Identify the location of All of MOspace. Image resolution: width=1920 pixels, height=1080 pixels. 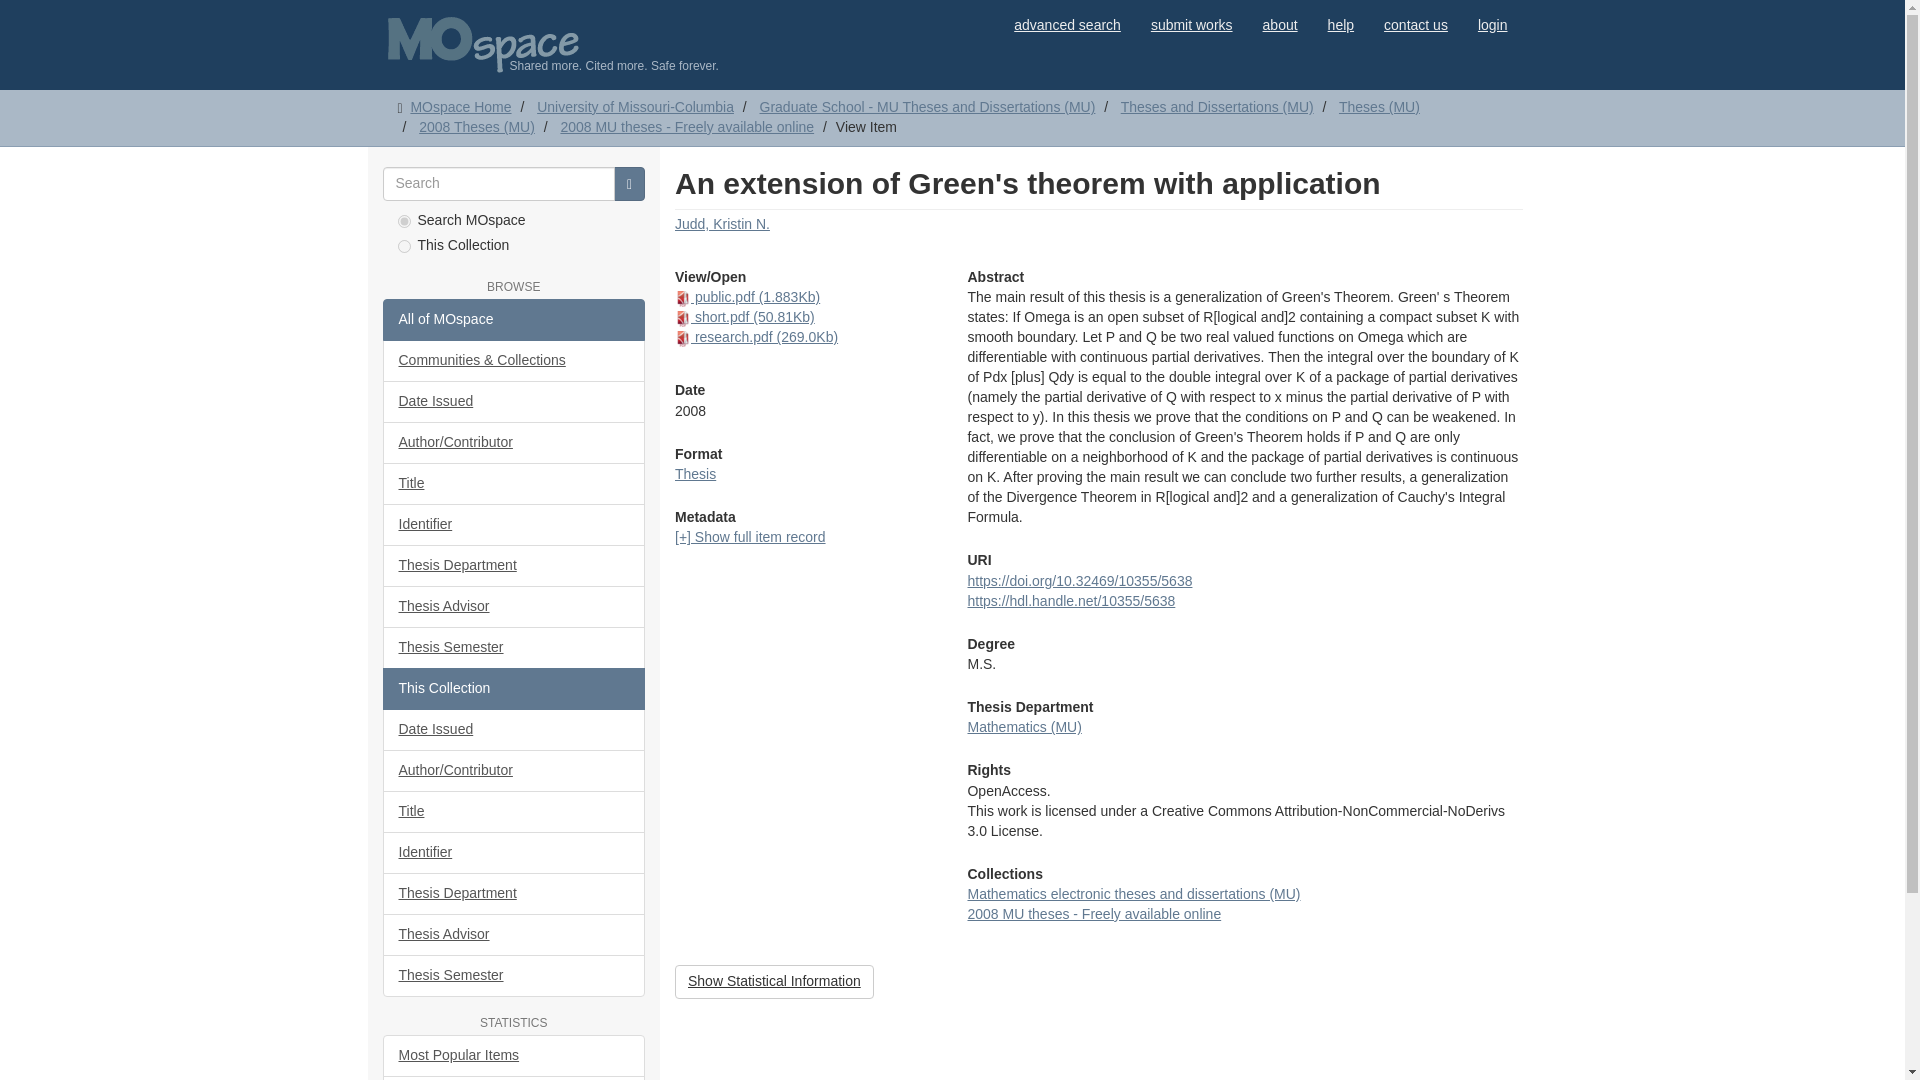
(514, 320).